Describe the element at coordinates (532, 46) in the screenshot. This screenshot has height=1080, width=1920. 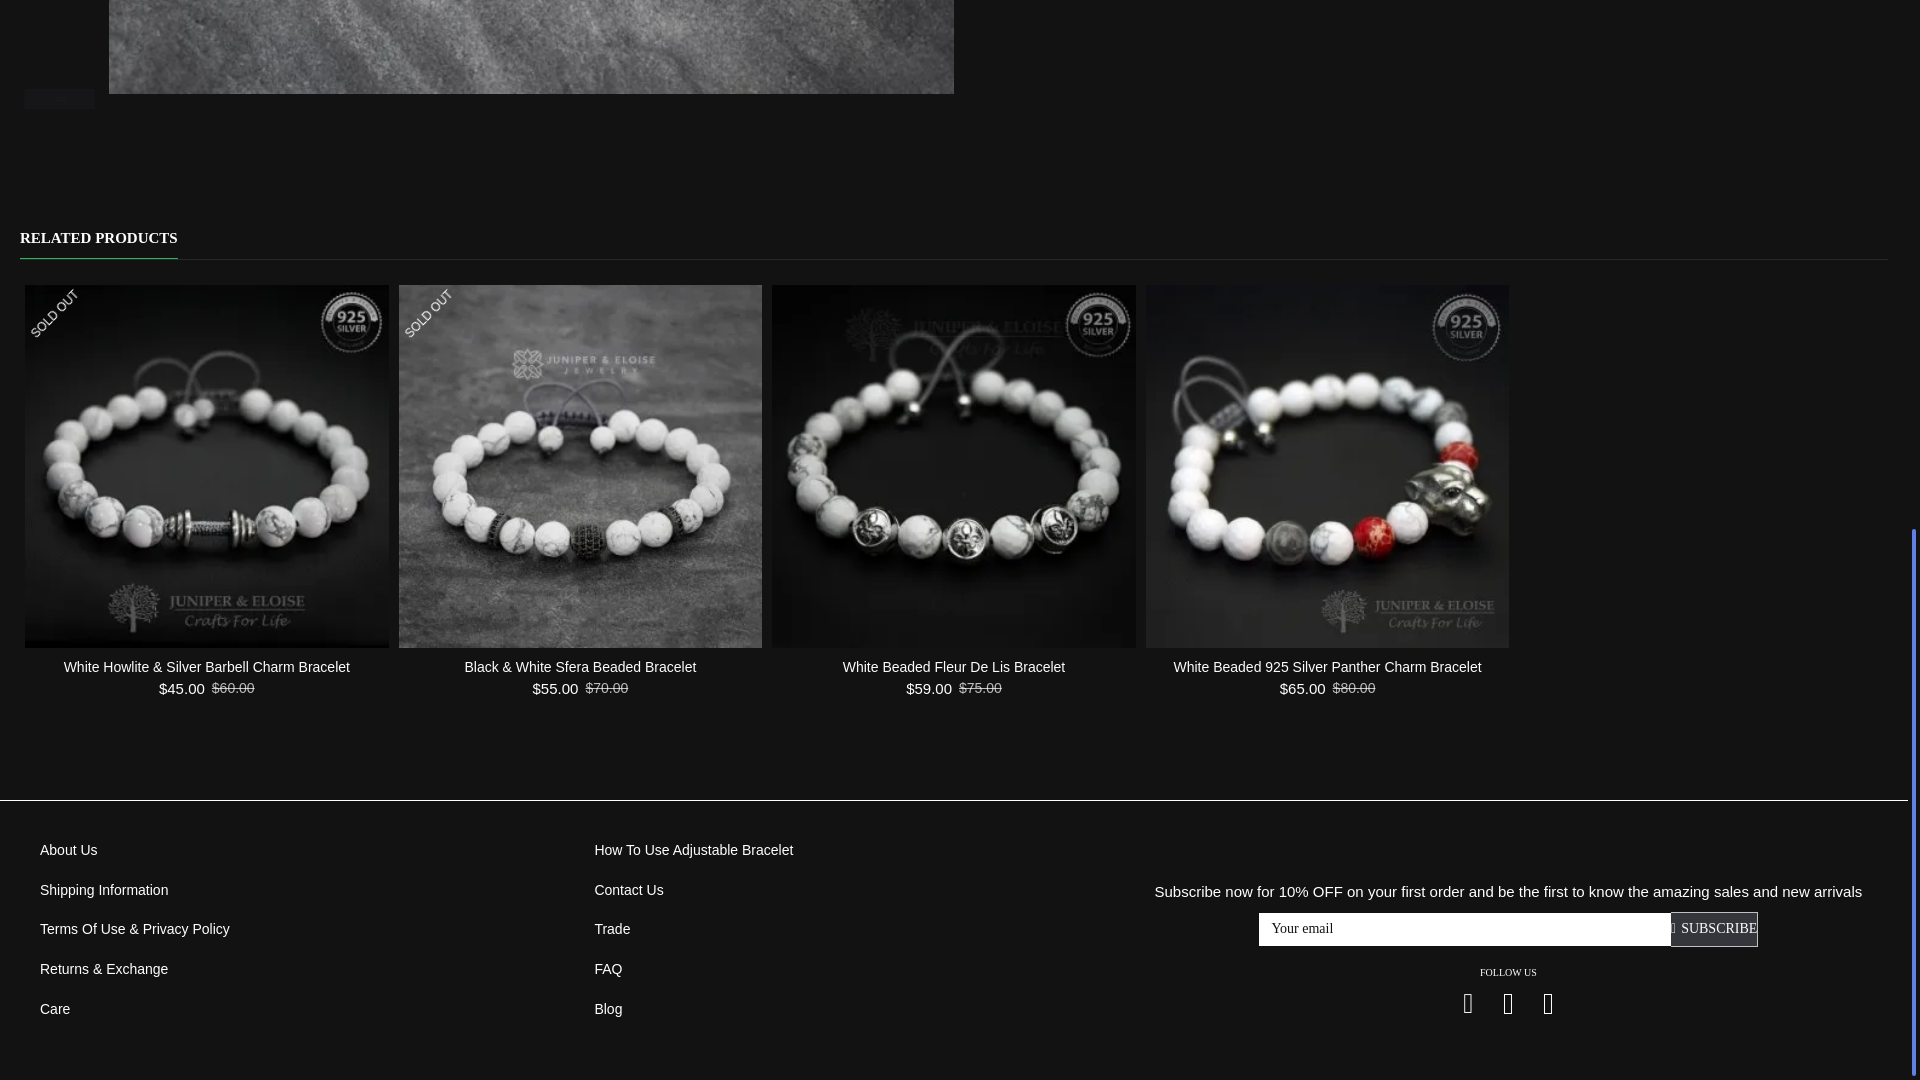
I see `Matte Onyx Beaded 925 Silver Plane Bracelet` at that location.